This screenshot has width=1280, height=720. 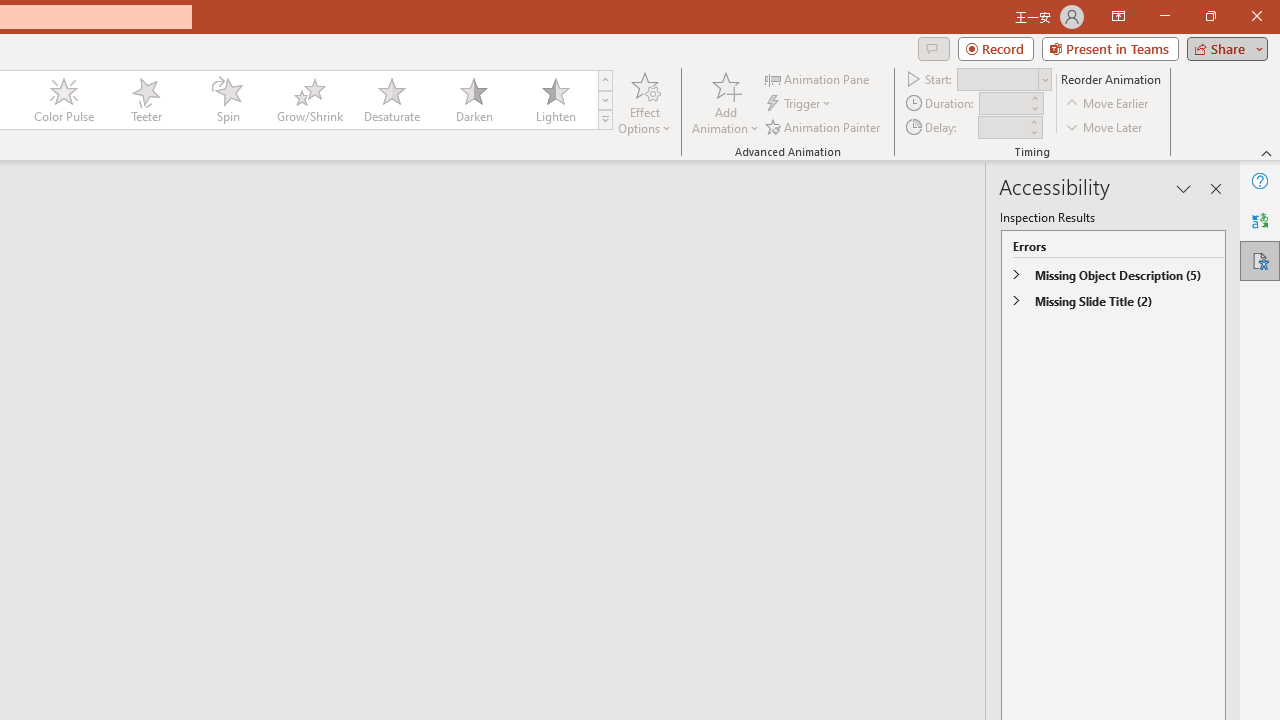 What do you see at coordinates (606, 119) in the screenshot?
I see `Class: NetUIImage` at bounding box center [606, 119].